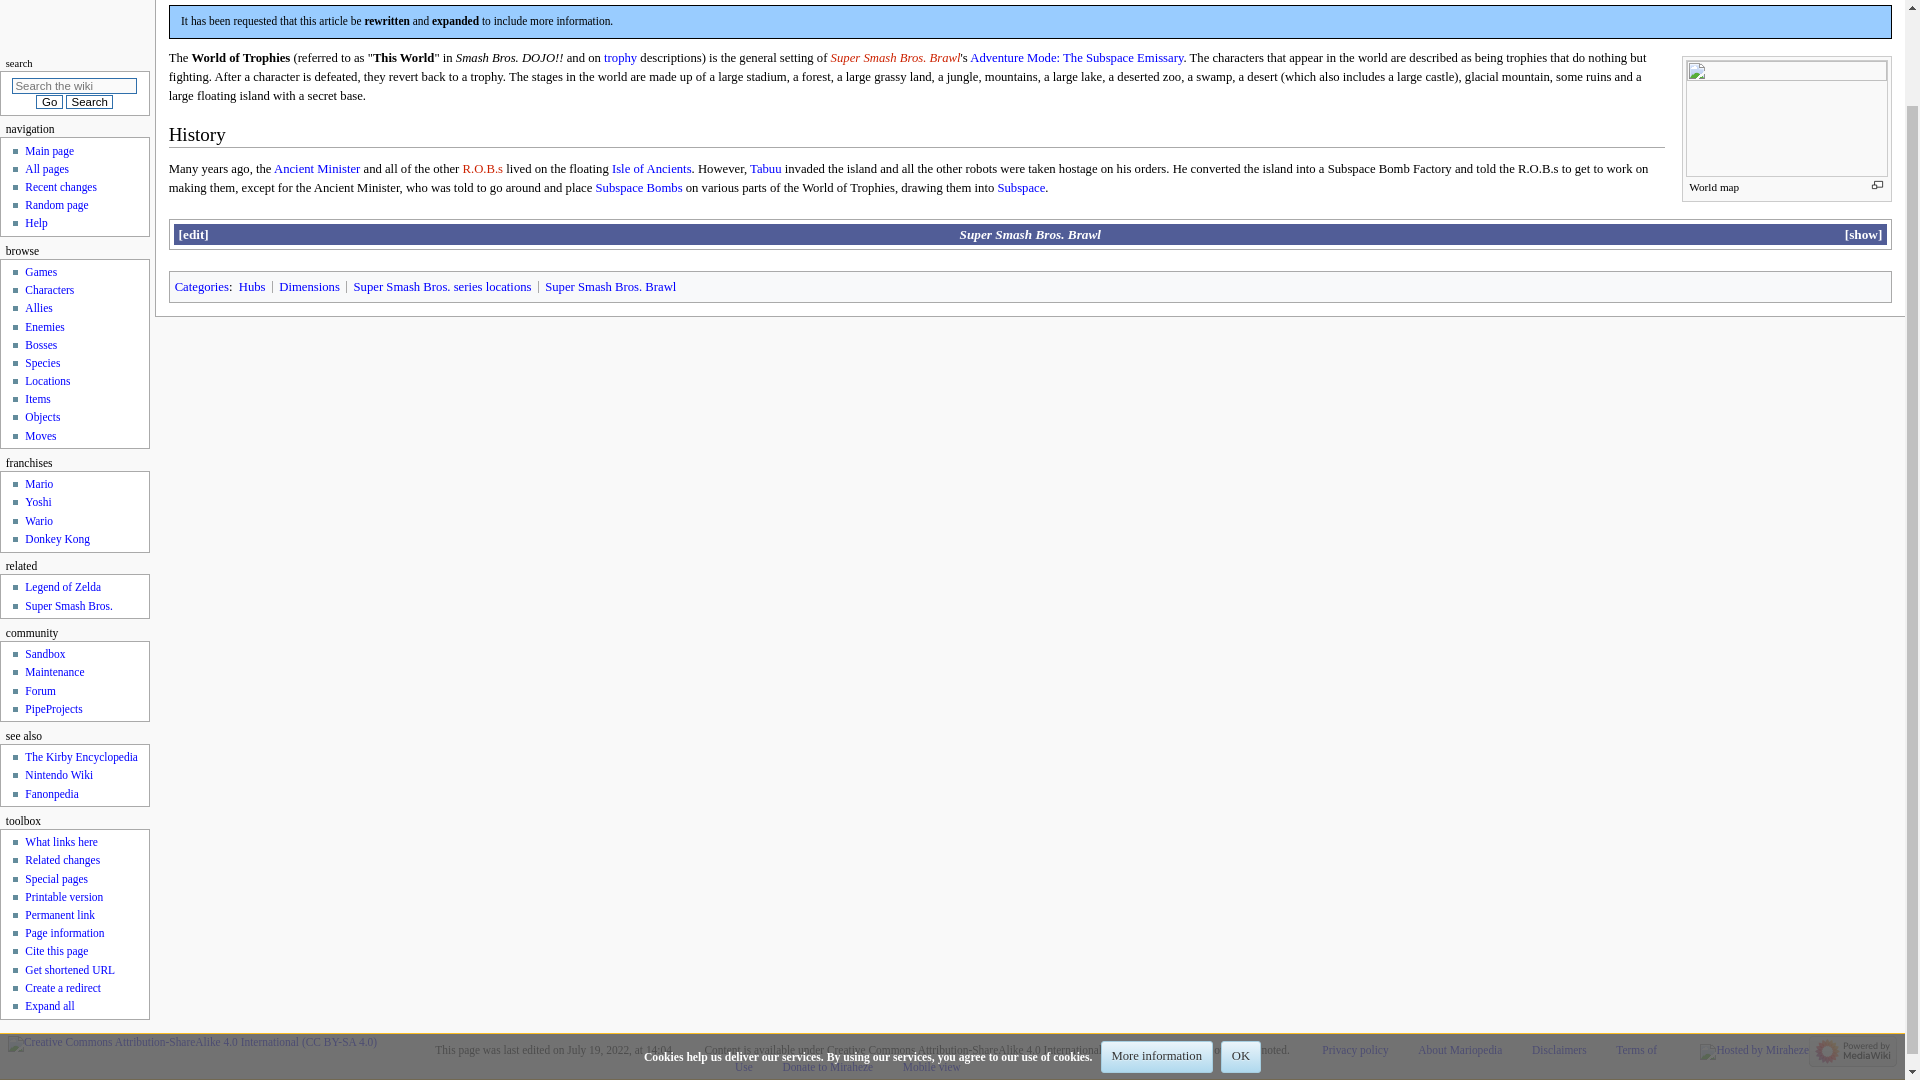  Describe the element at coordinates (192, 234) in the screenshot. I see `edit` at that location.